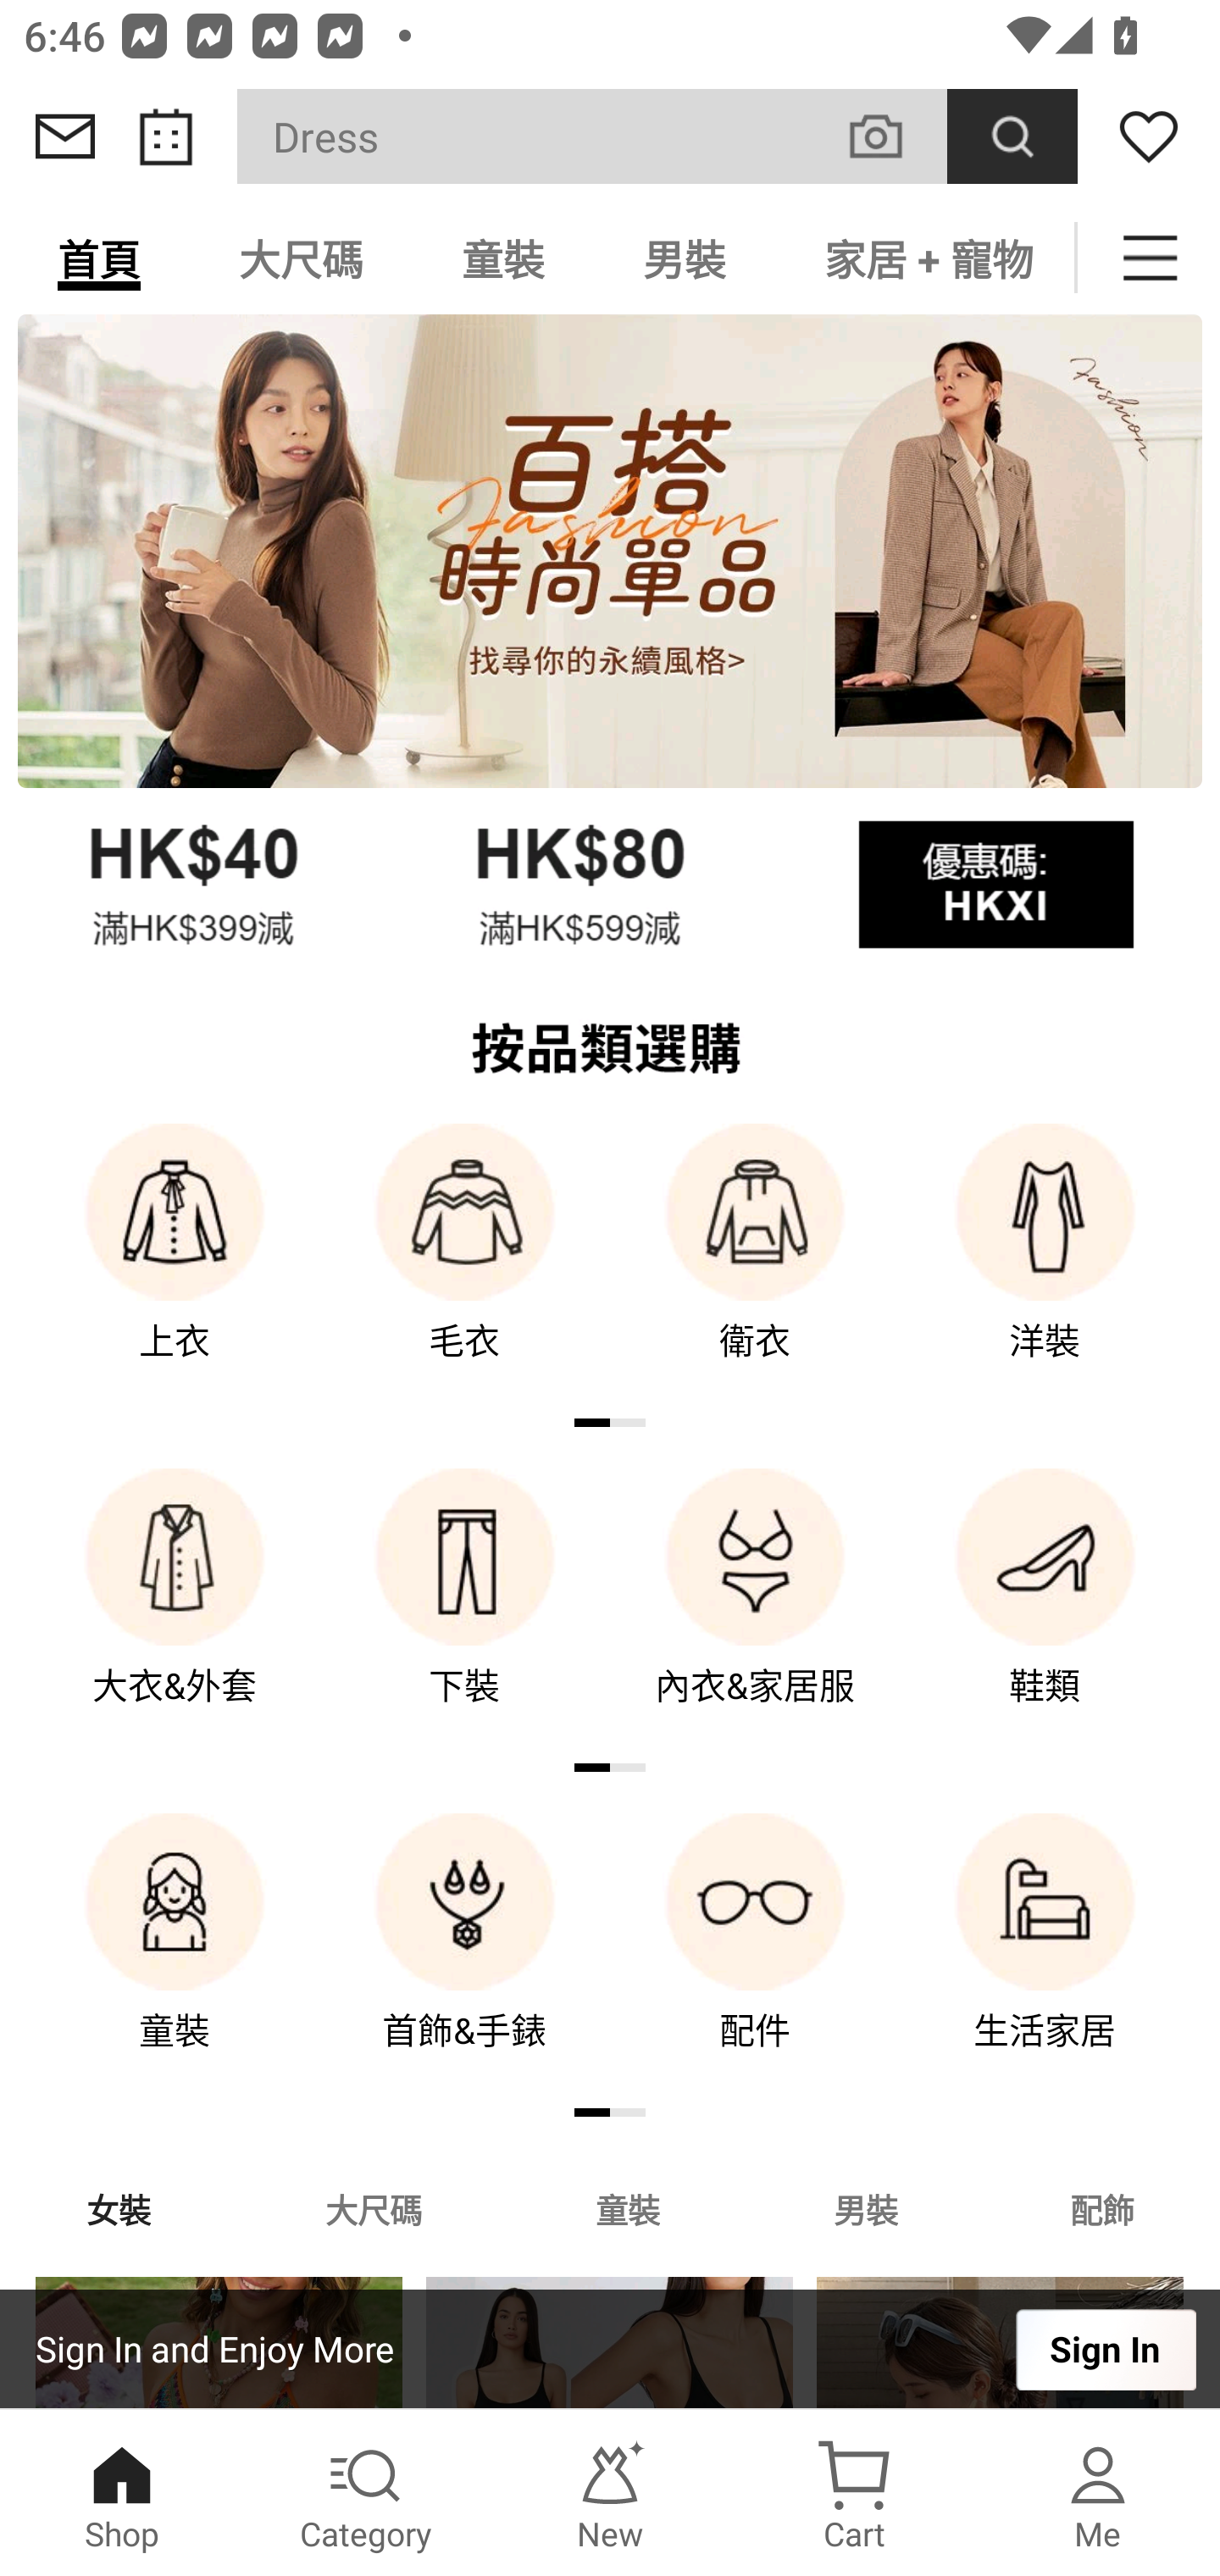  I want to click on Sign In and Enjoy More Sign In, so click(610, 2349).